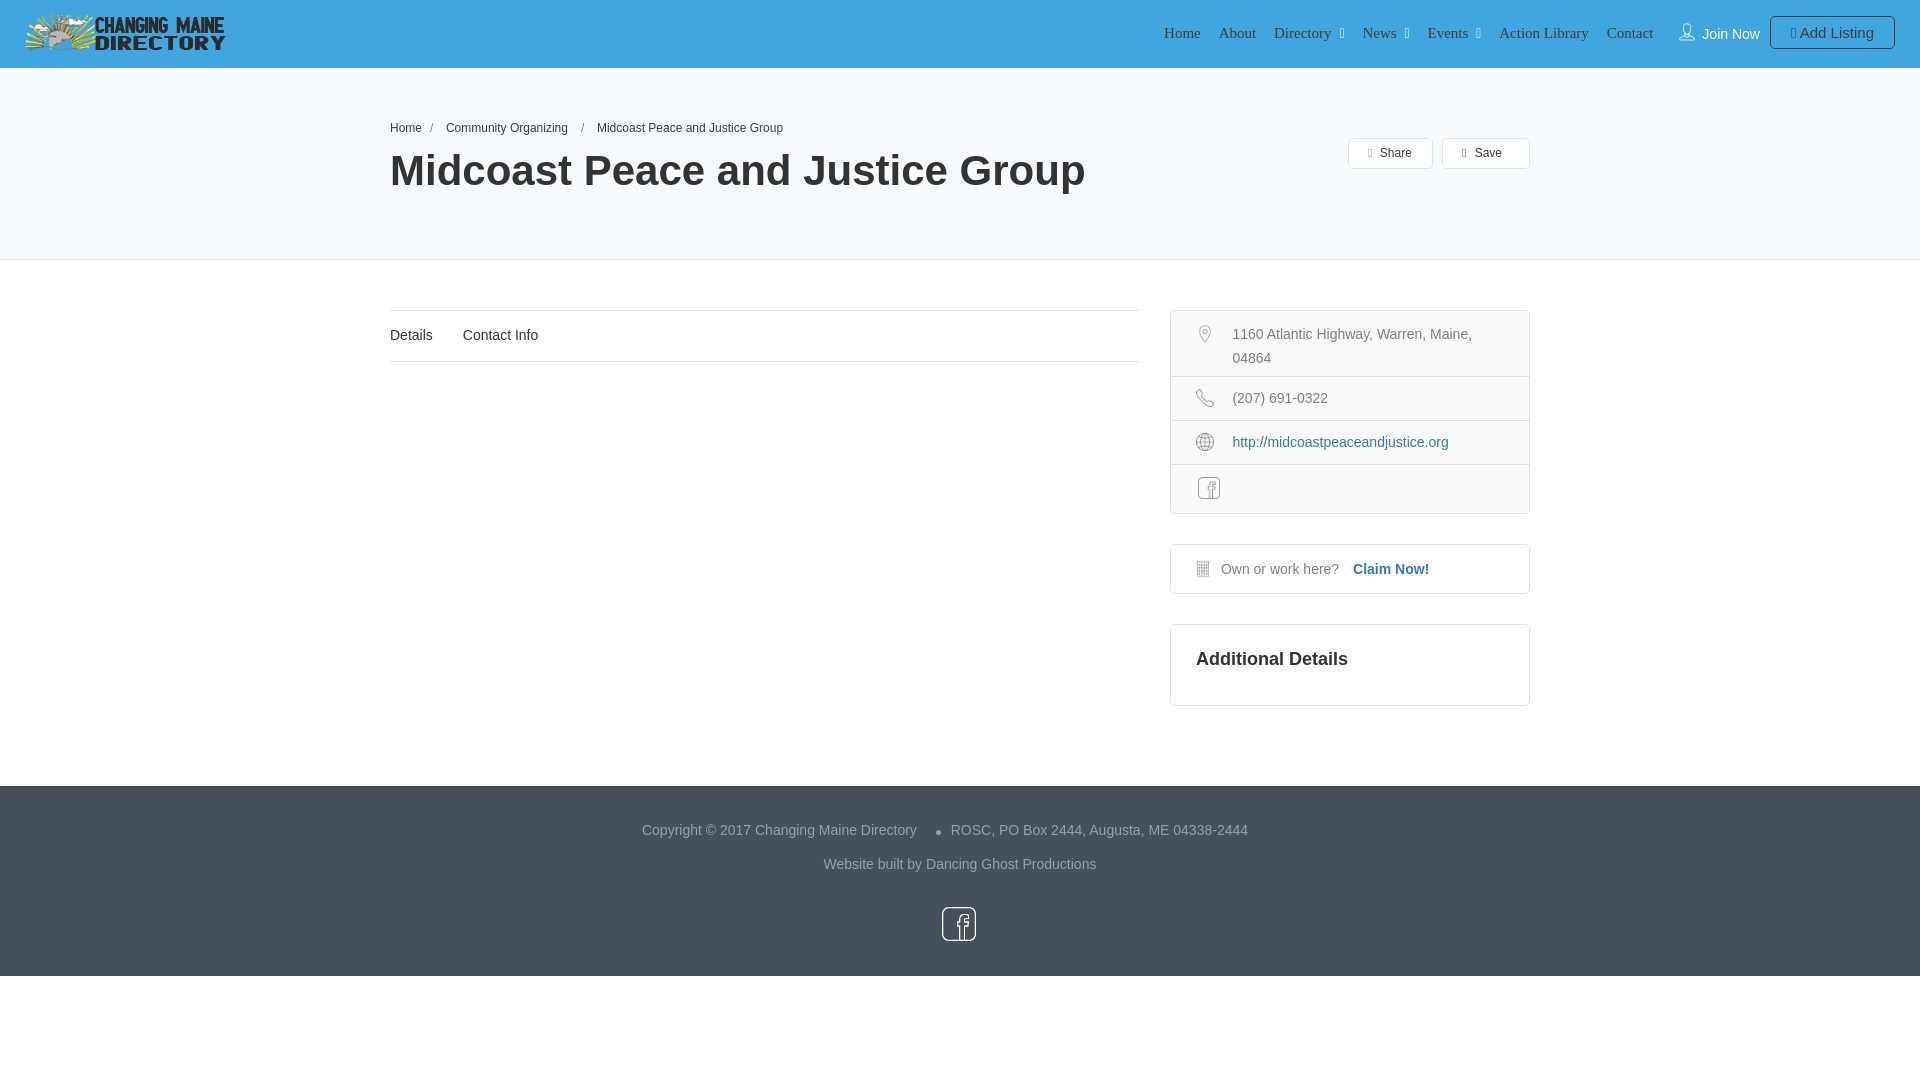  I want to click on Events, so click(1448, 32).